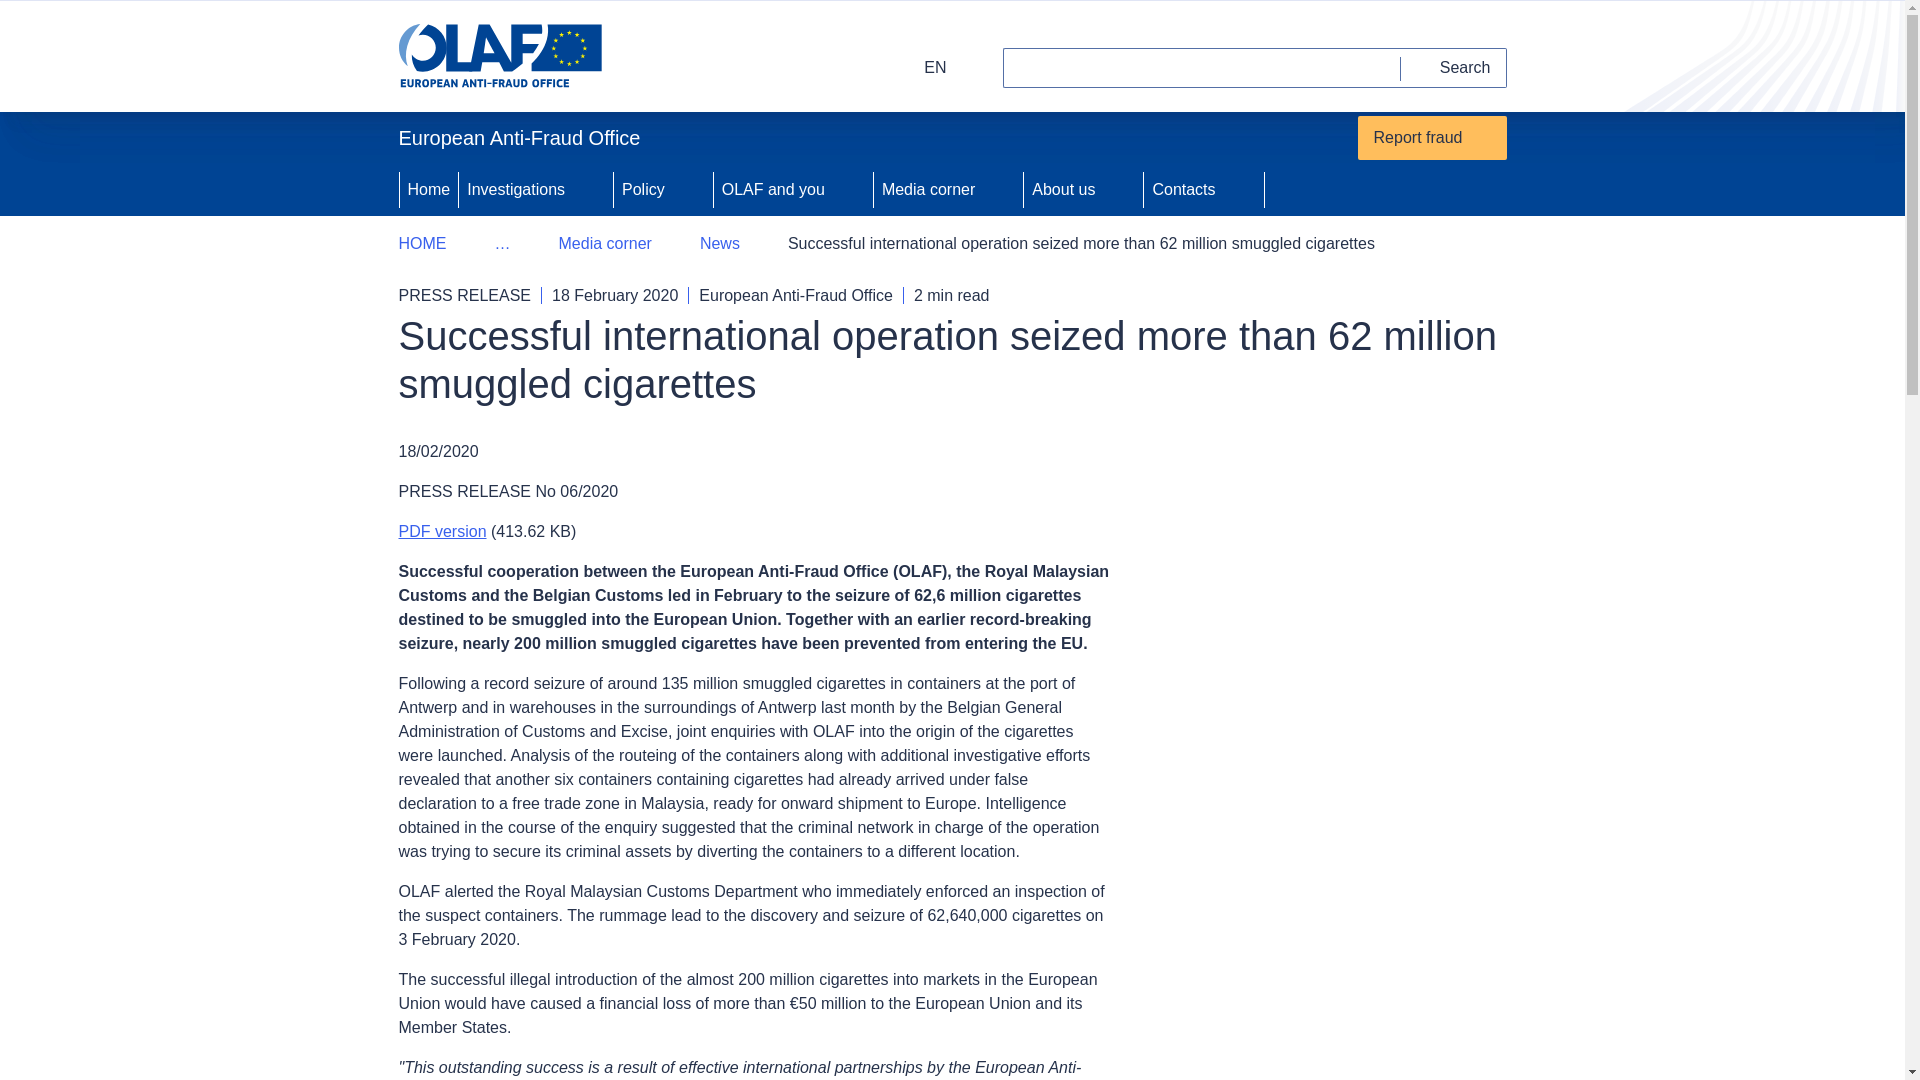 The image size is (1920, 1080). I want to click on Investigations, so click(513, 190).